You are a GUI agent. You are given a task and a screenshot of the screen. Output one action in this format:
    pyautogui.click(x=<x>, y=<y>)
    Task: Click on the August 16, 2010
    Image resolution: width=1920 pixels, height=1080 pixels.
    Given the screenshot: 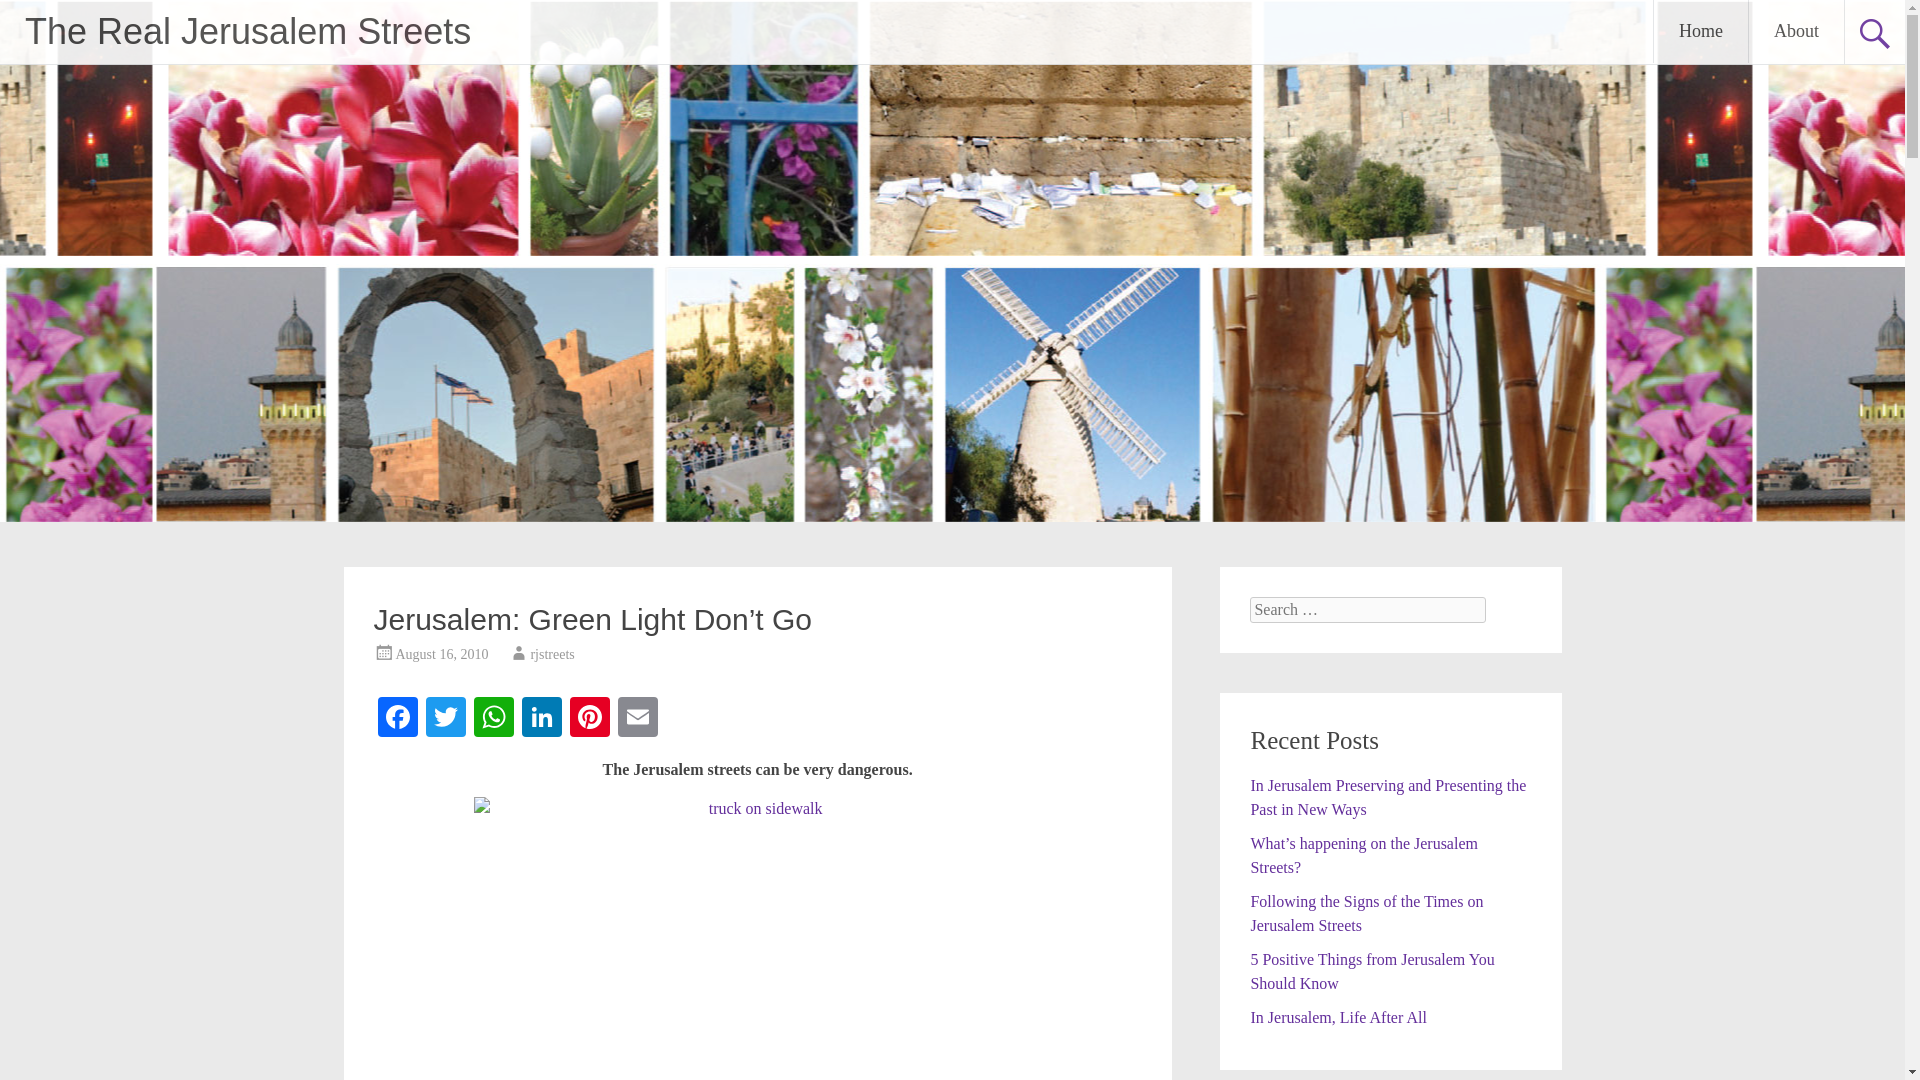 What is the action you would take?
    pyautogui.click(x=442, y=654)
    